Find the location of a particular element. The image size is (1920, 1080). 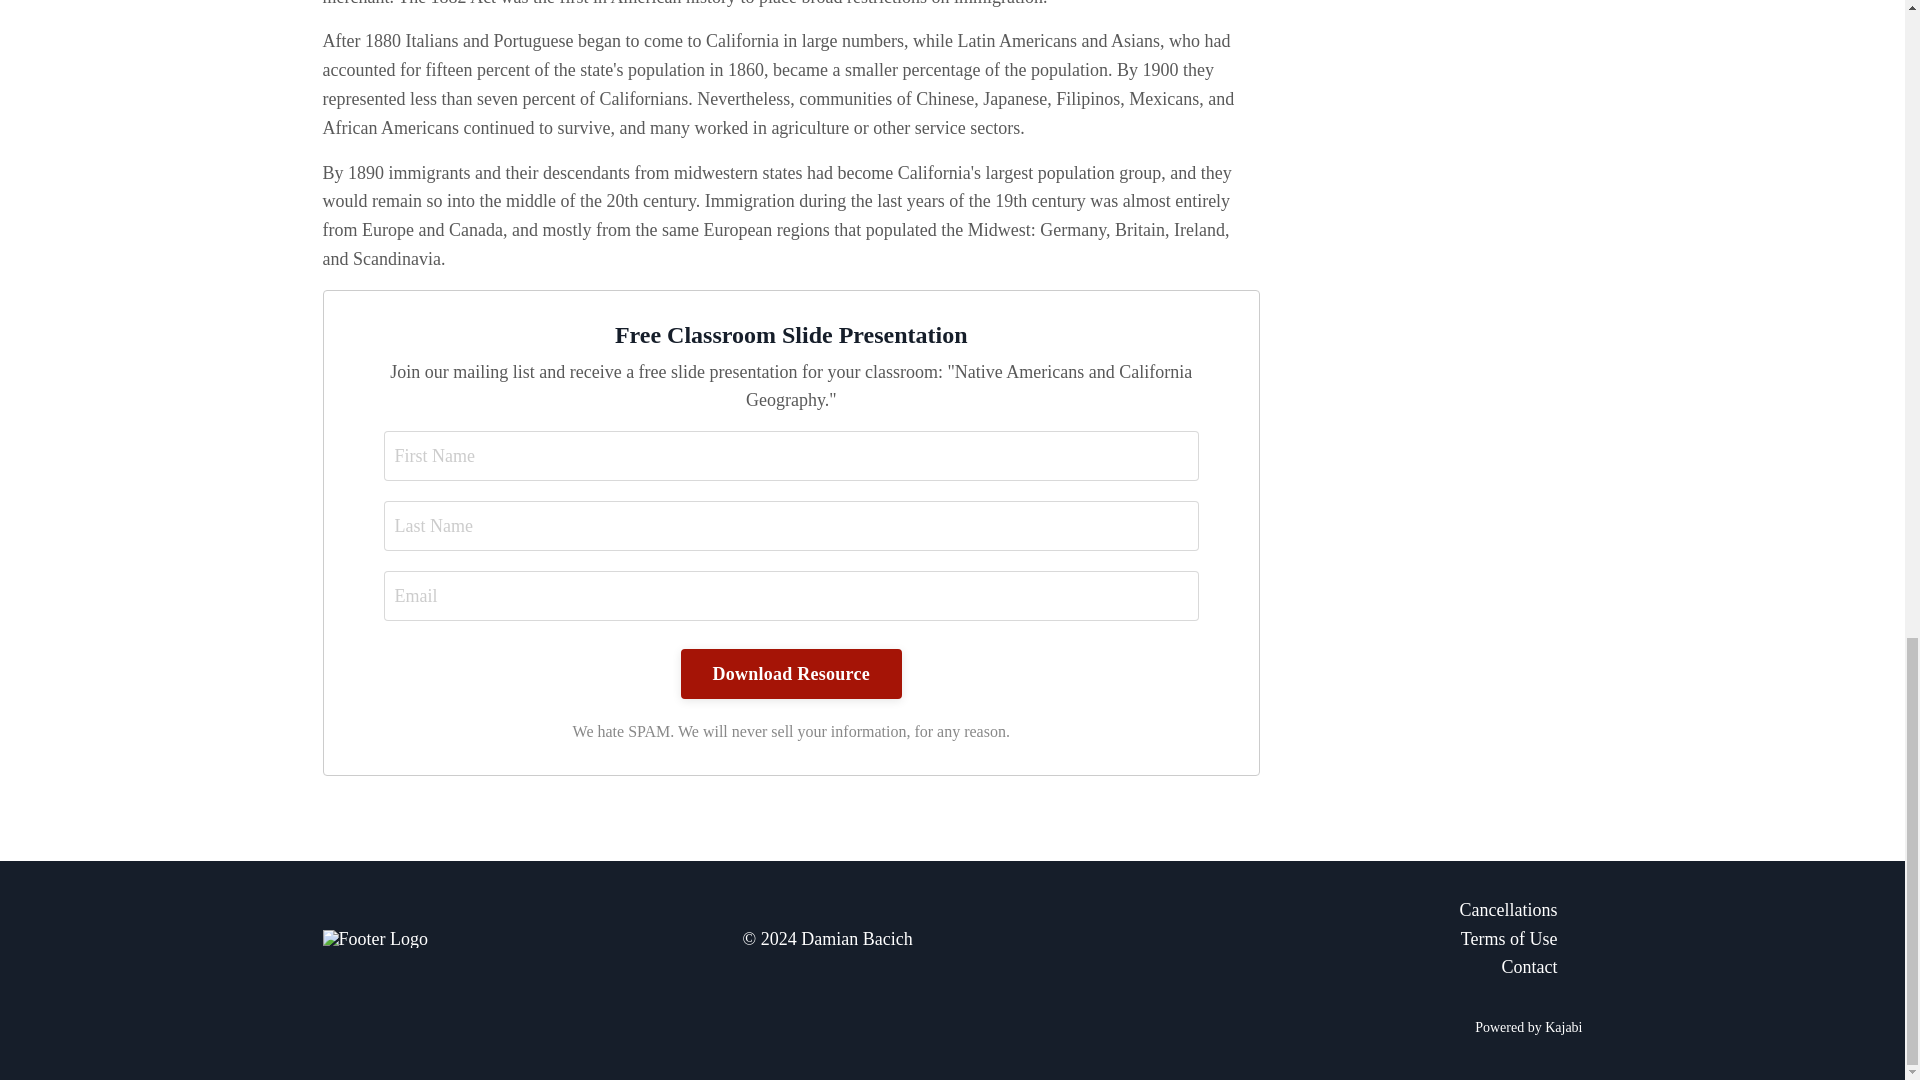

Download Resource is located at coordinates (792, 674).